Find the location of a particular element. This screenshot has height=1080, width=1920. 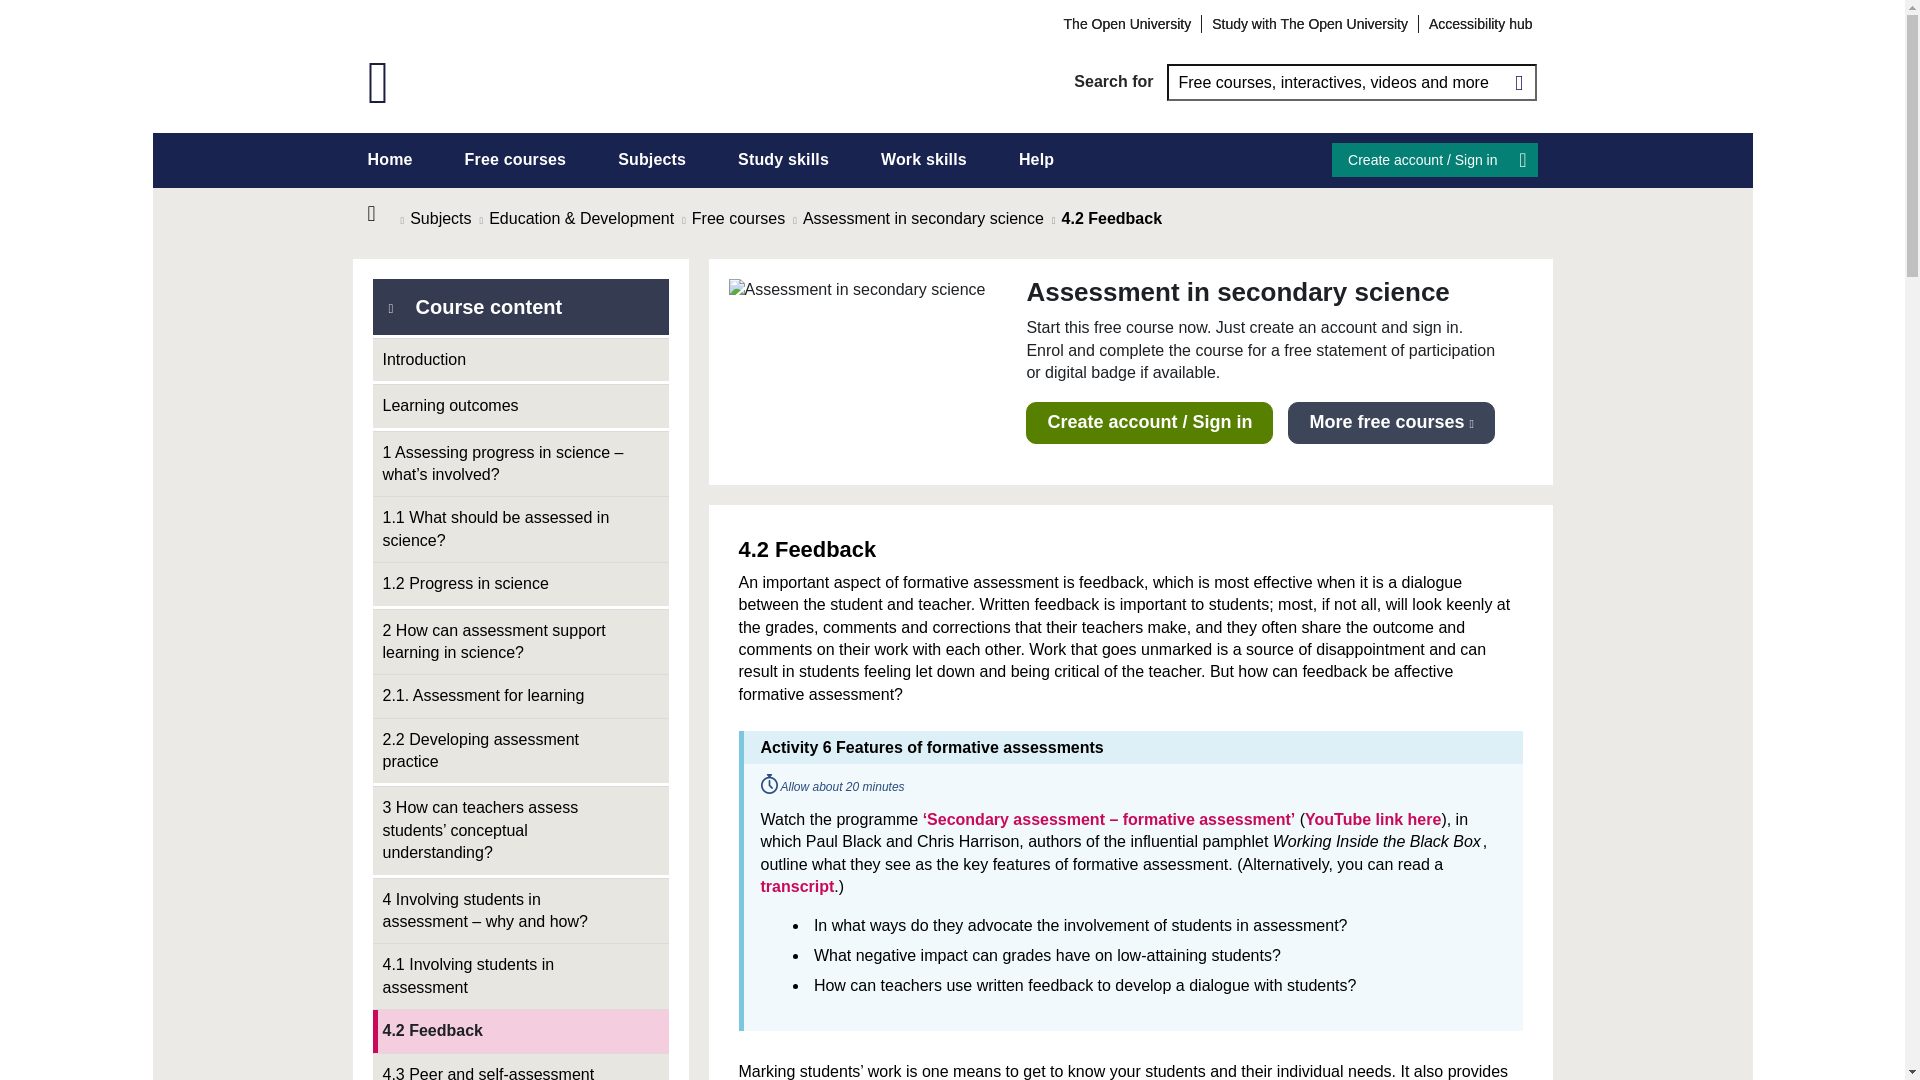

Subjects is located at coordinates (652, 160).